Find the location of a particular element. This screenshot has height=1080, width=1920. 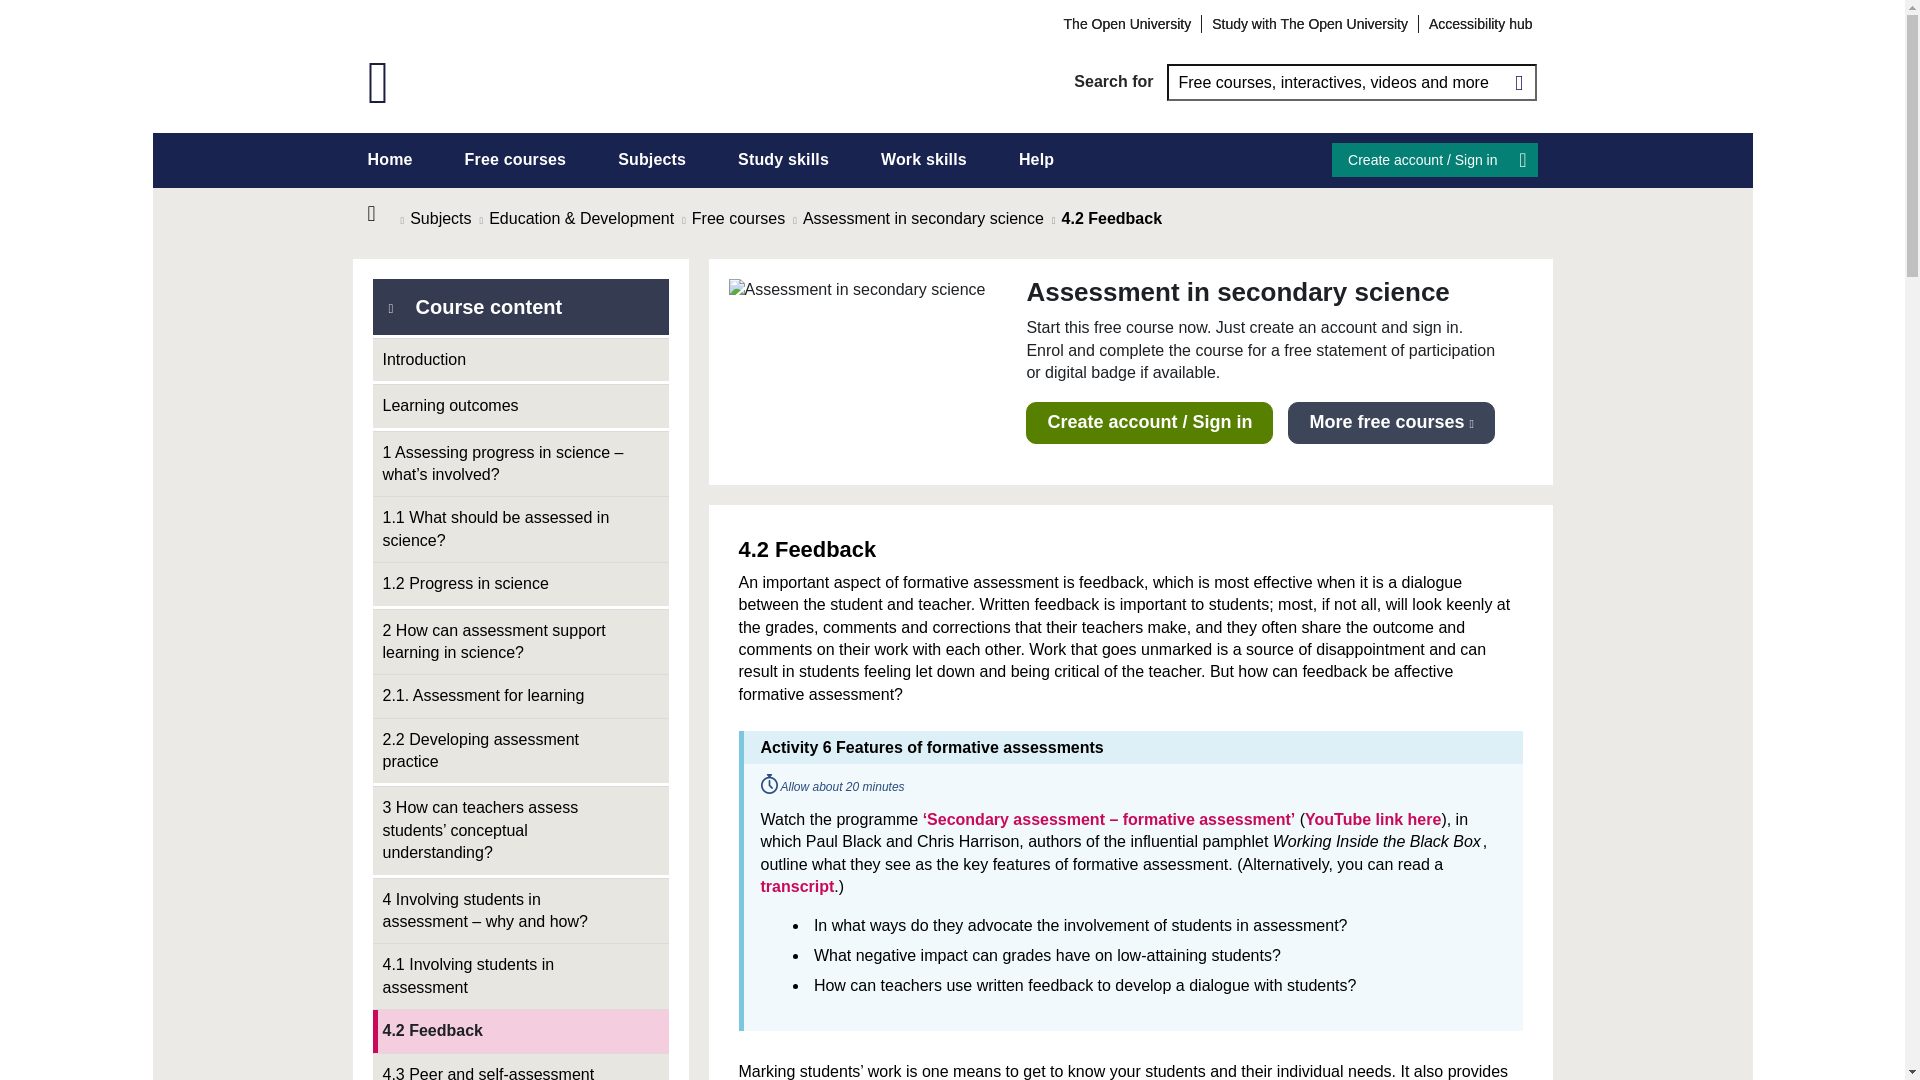

Subjects is located at coordinates (652, 160).